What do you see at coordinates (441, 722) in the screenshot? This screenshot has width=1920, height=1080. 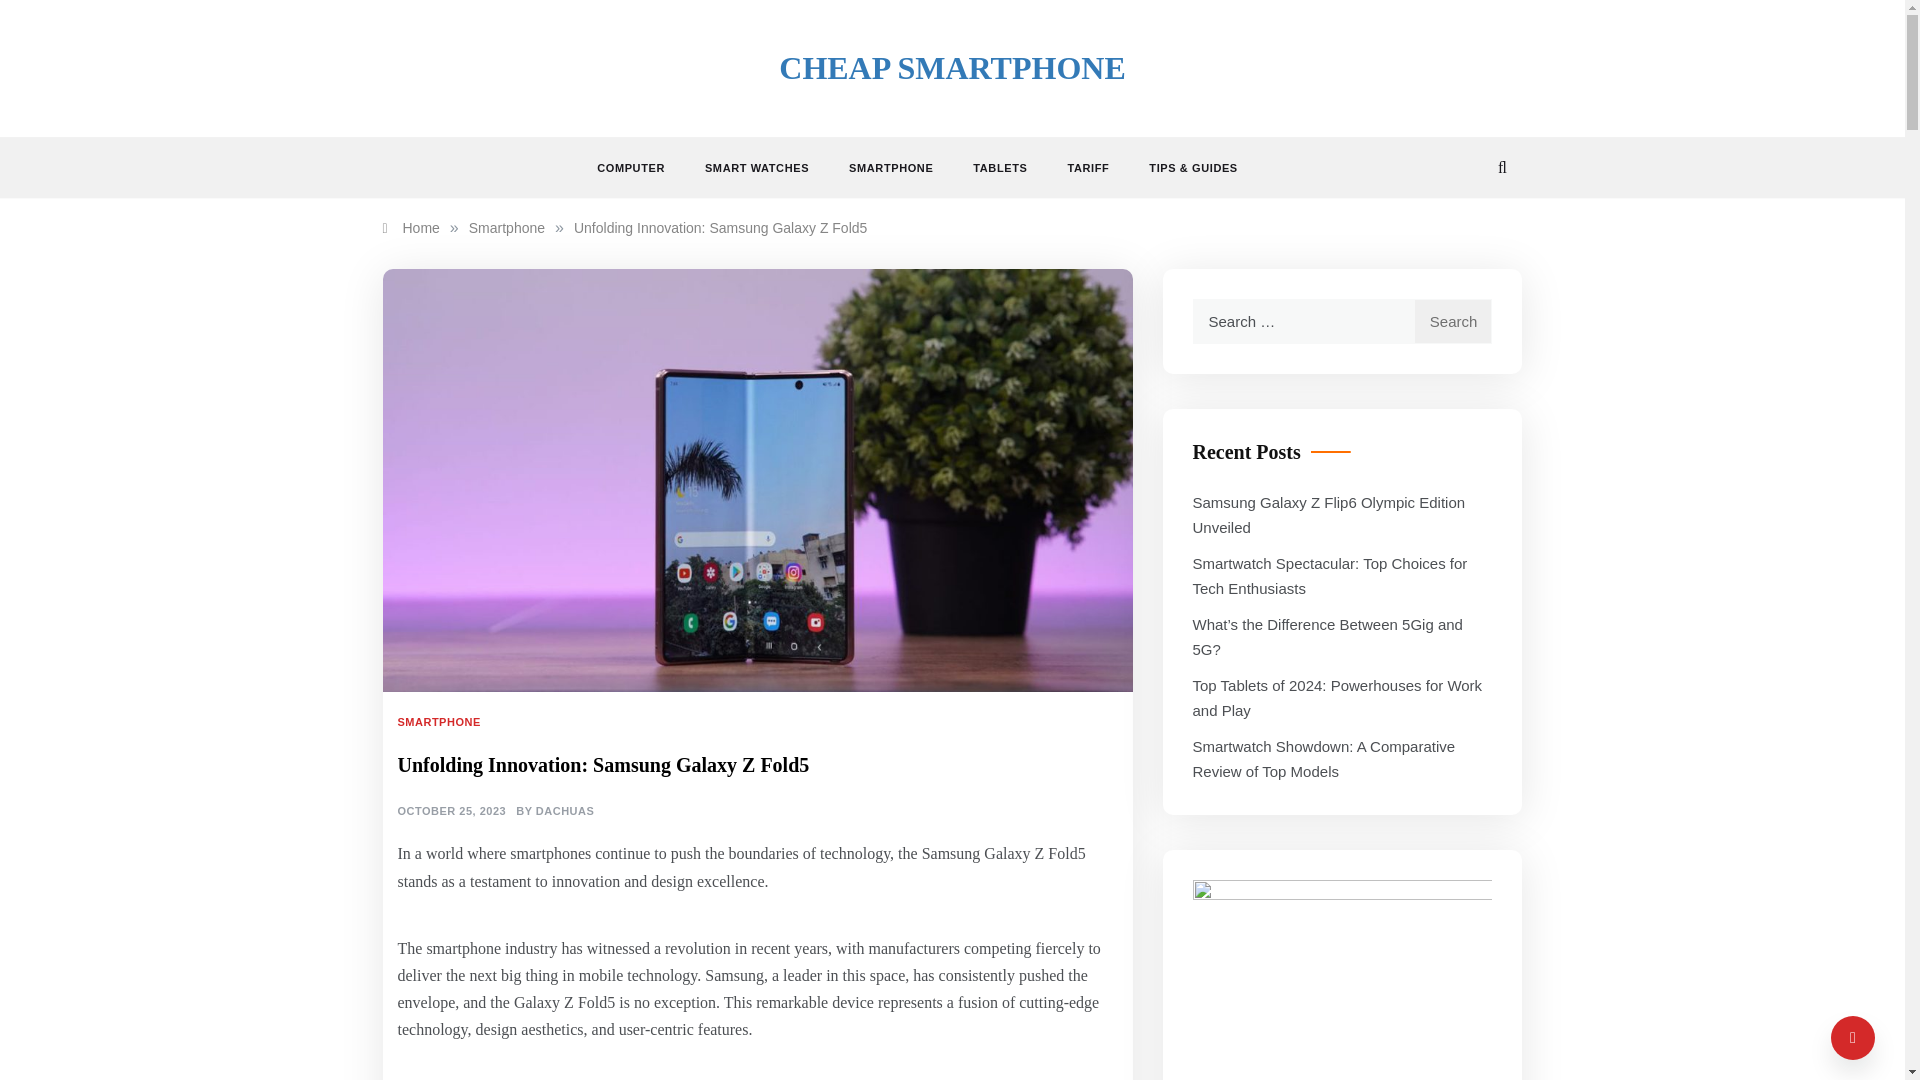 I see `SMARTPHONE` at bounding box center [441, 722].